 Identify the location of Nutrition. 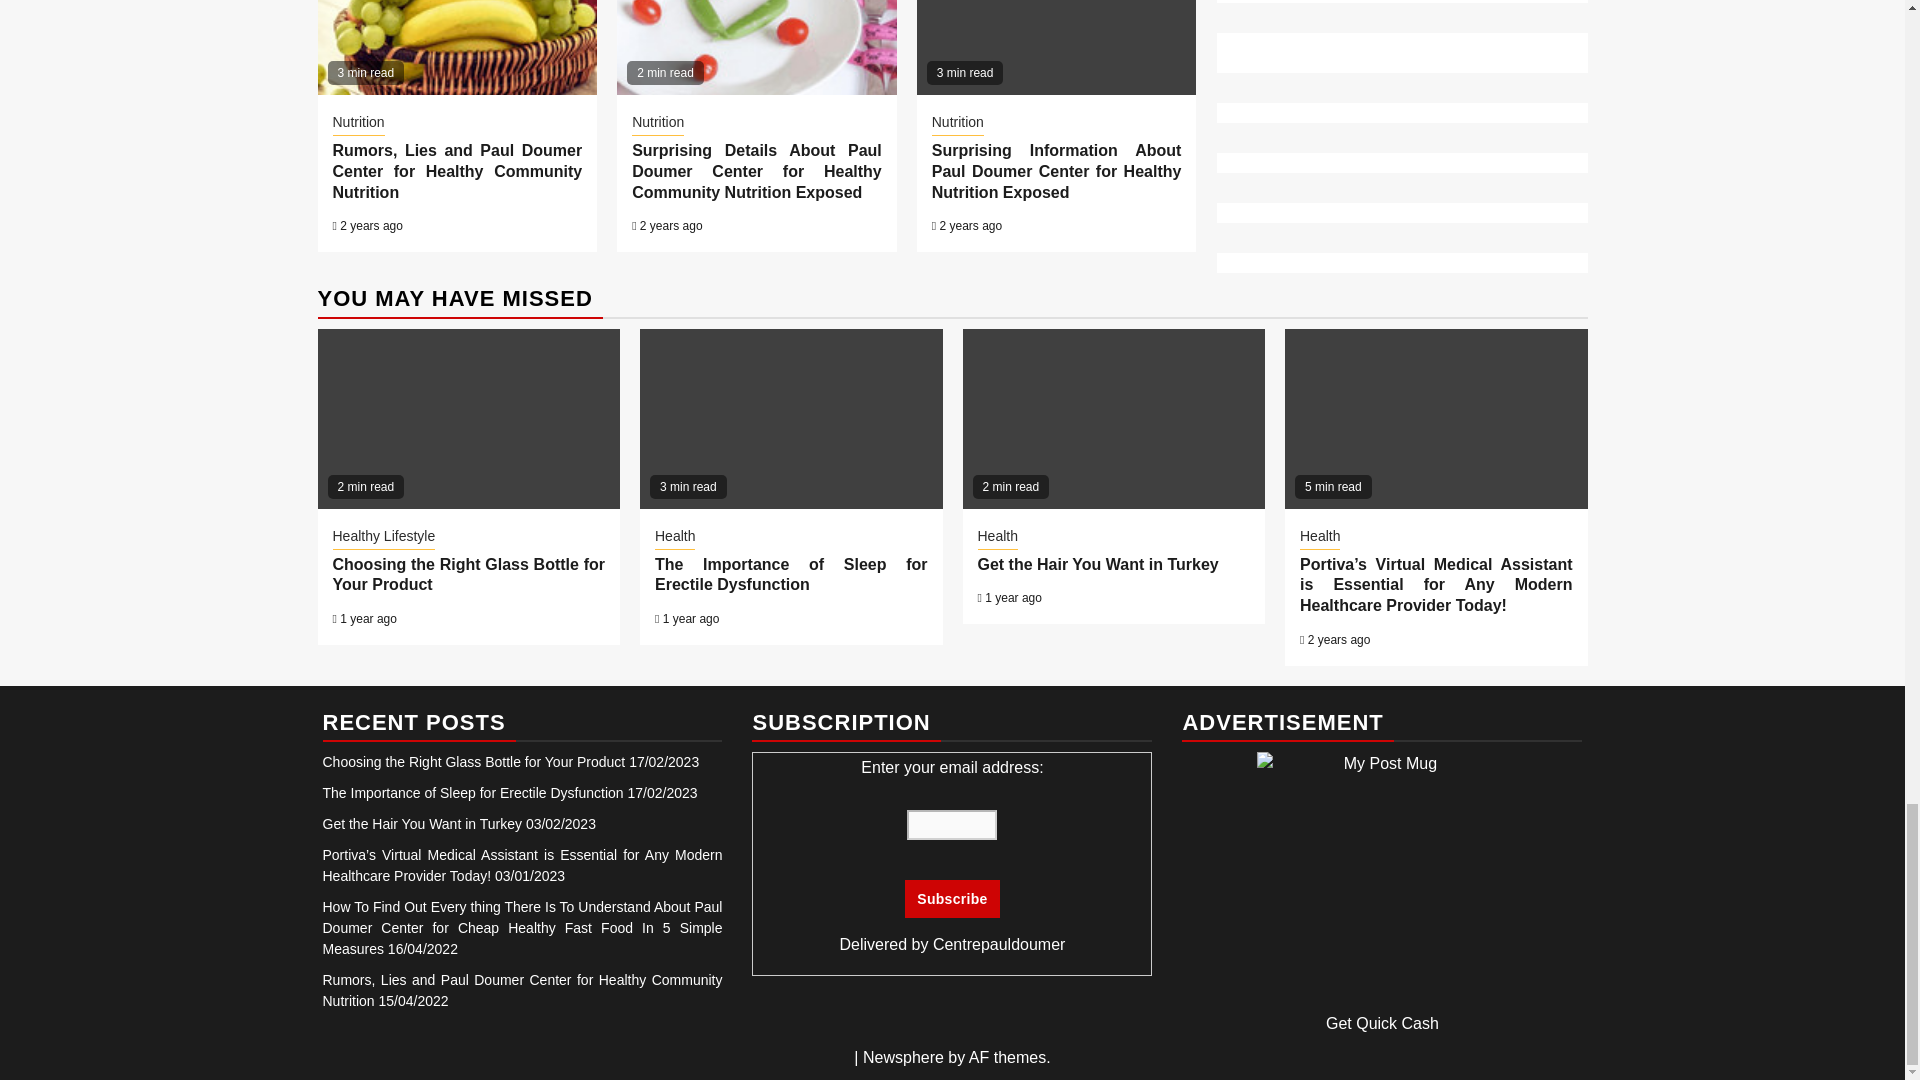
(657, 124).